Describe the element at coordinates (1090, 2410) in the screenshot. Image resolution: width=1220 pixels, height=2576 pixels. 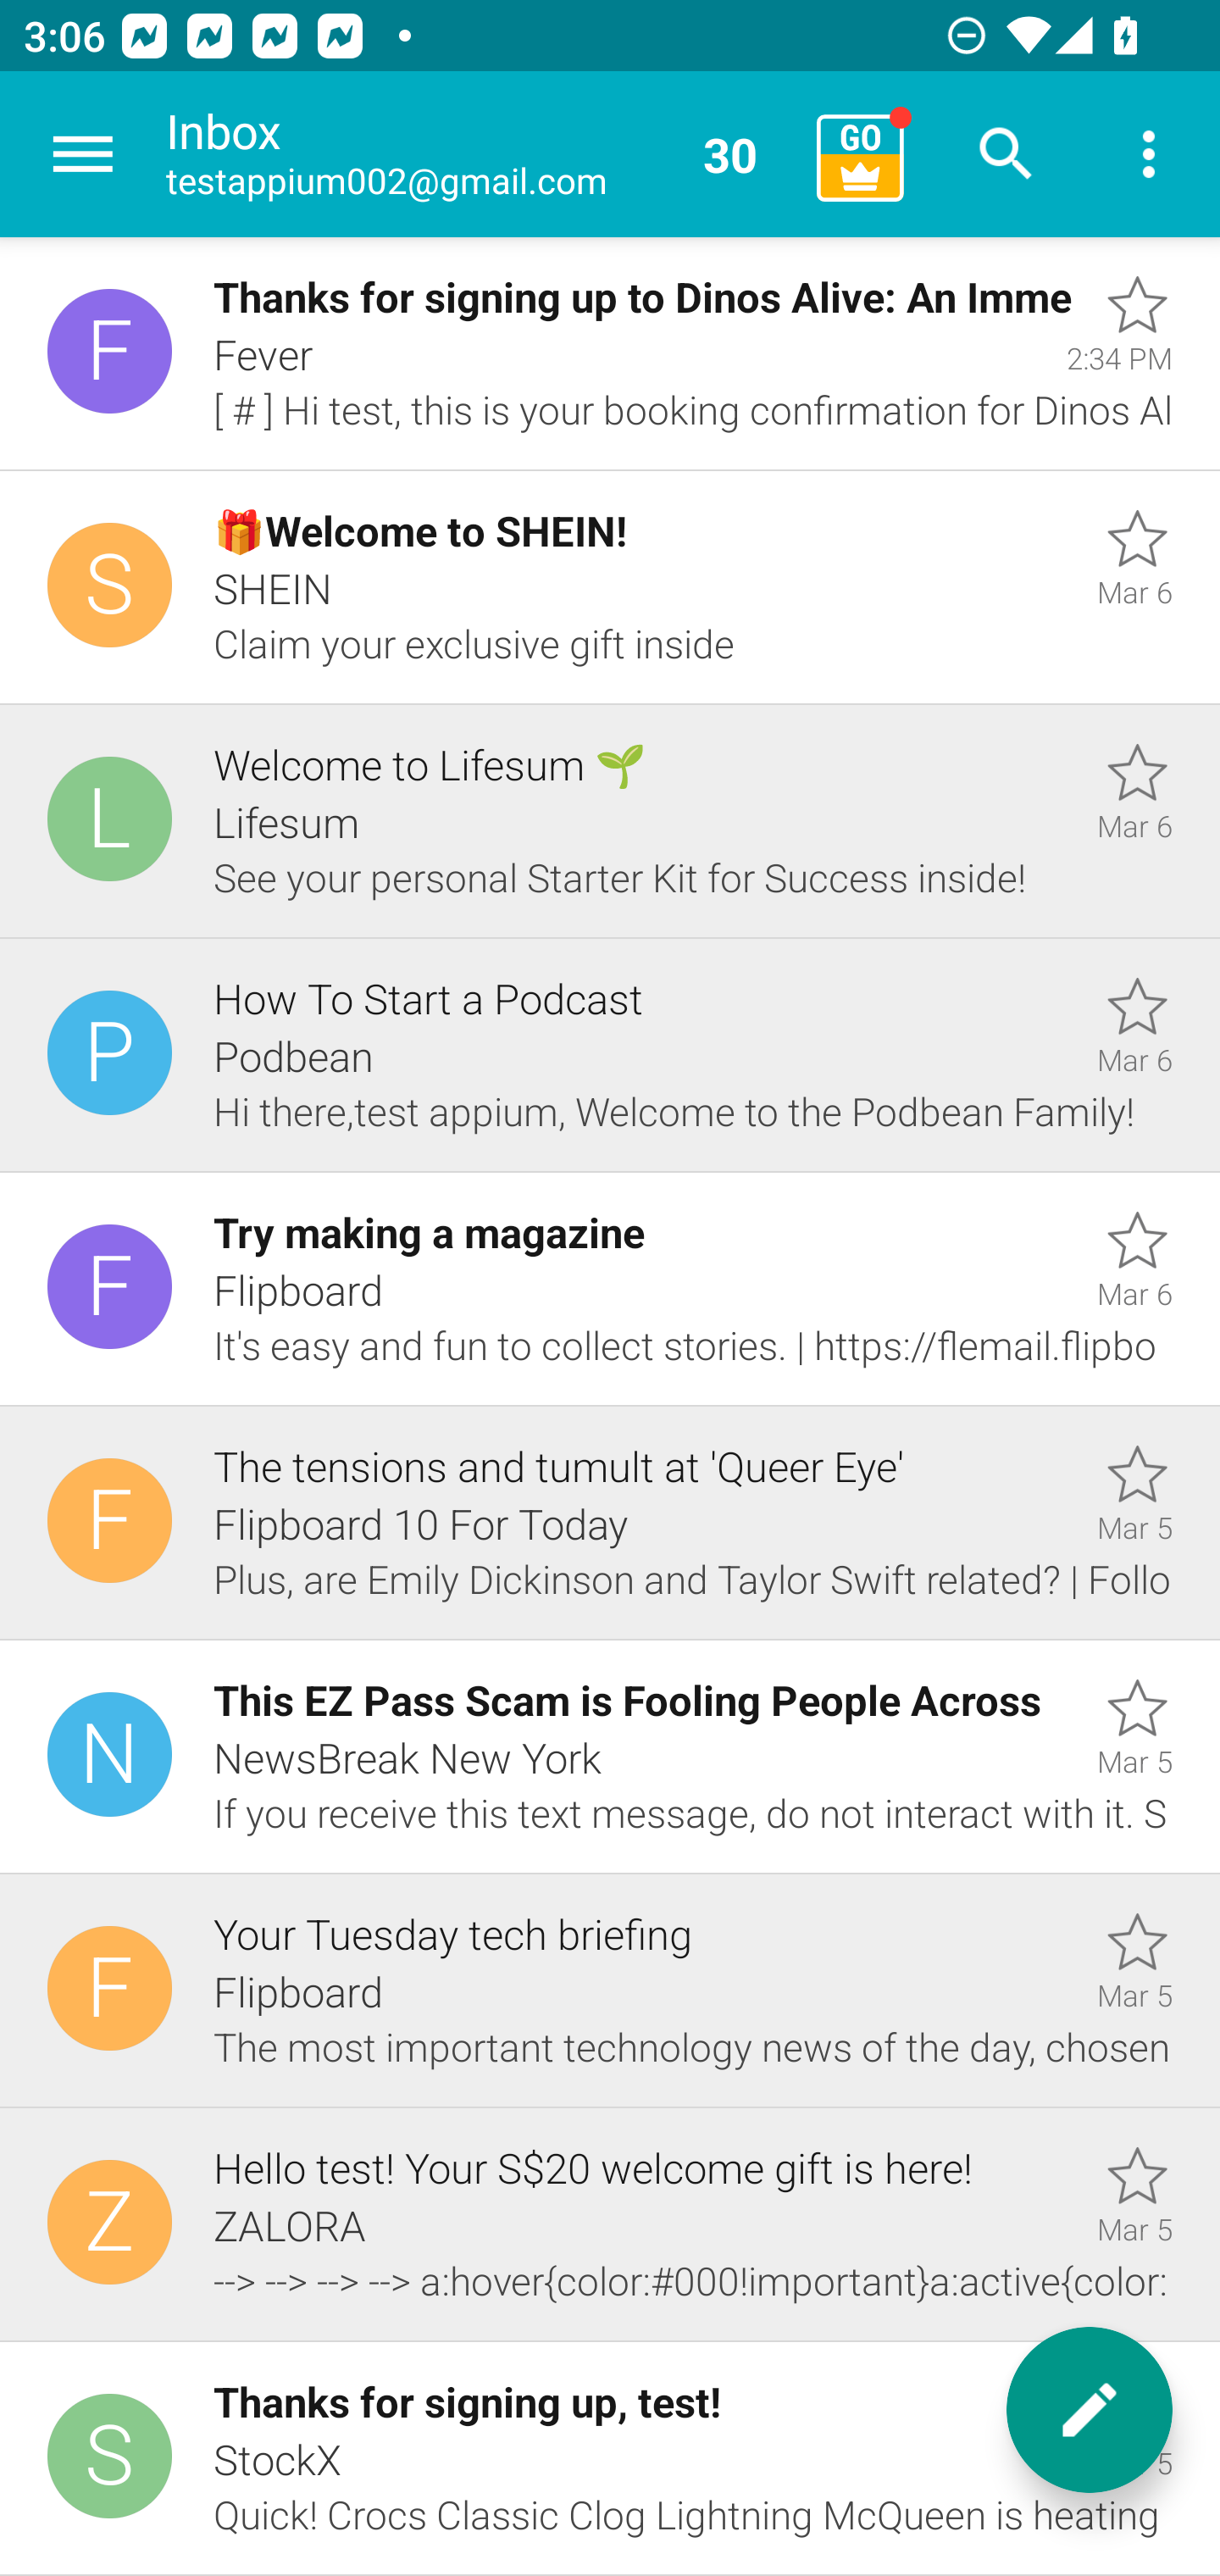
I see `New message` at that location.